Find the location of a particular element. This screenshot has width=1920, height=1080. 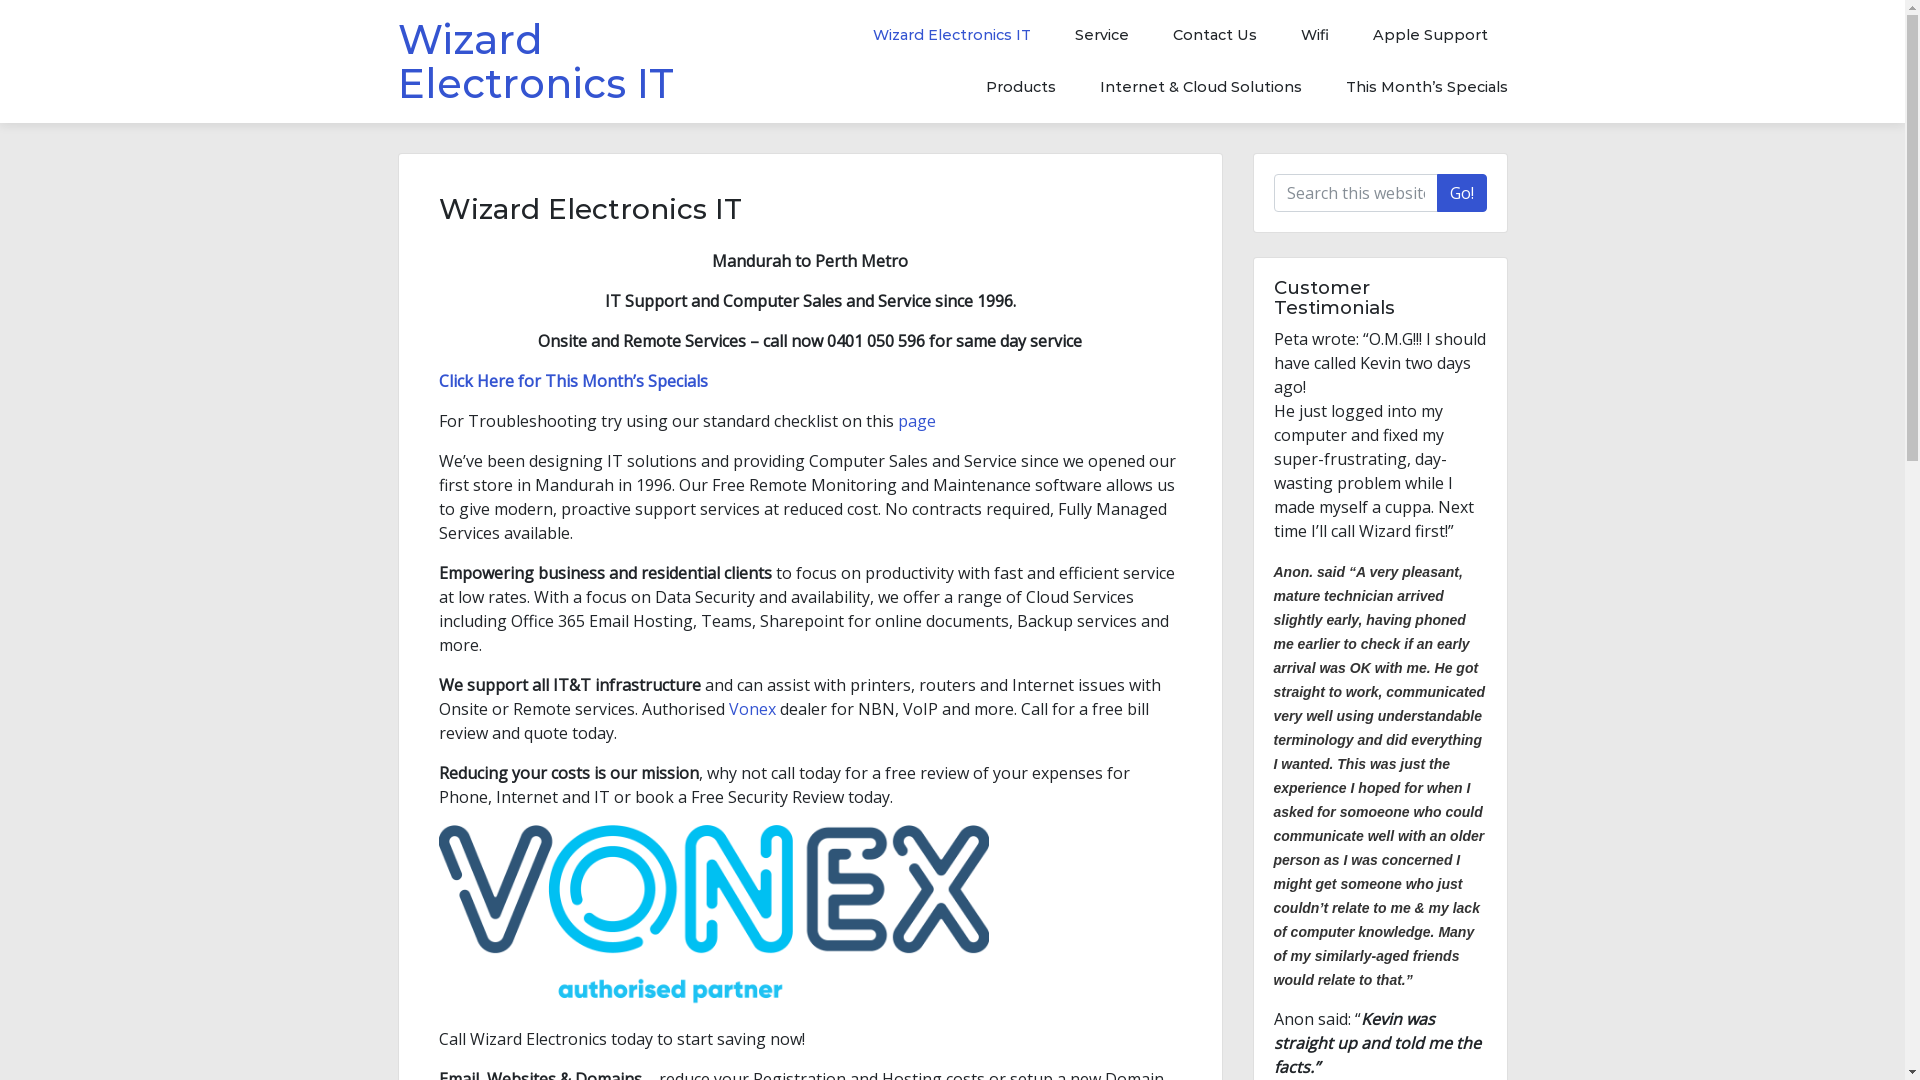

Go! is located at coordinates (1461, 193).